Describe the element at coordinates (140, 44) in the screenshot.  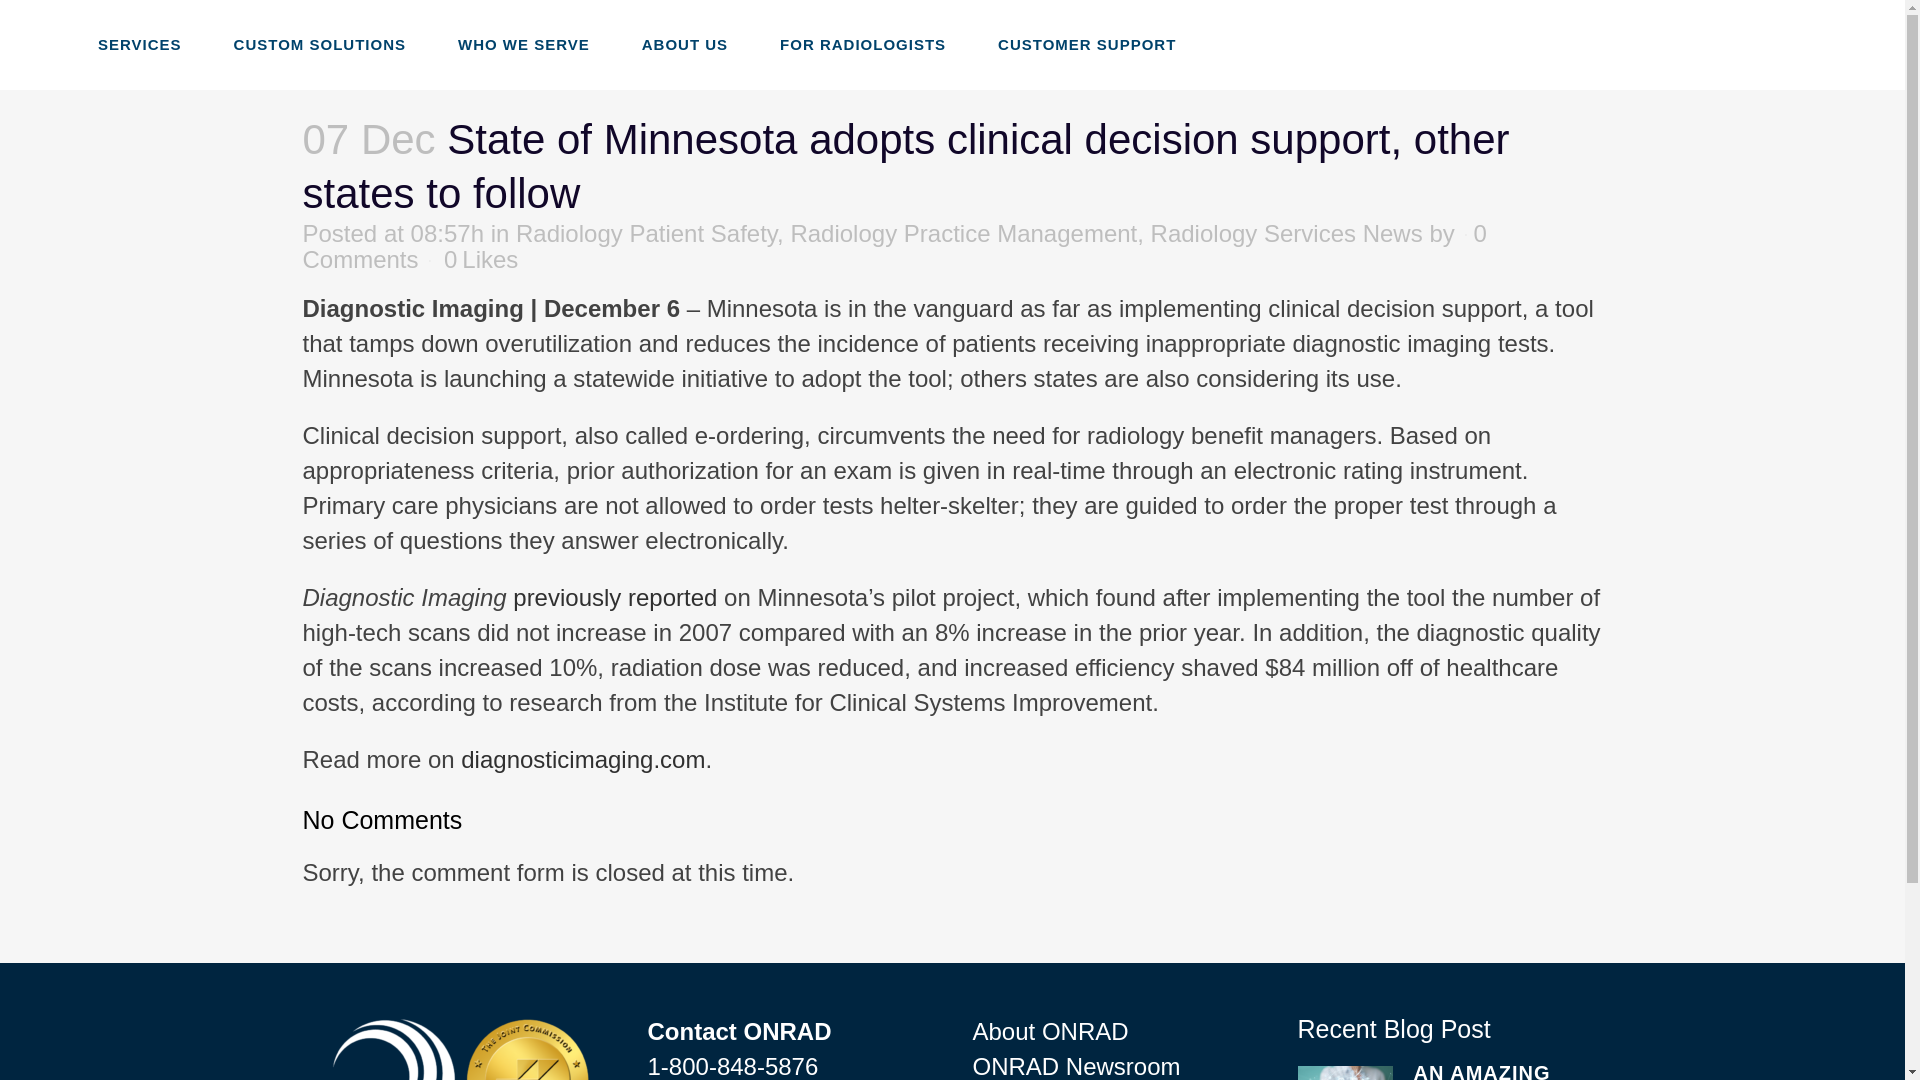
I see `SERVICES` at that location.